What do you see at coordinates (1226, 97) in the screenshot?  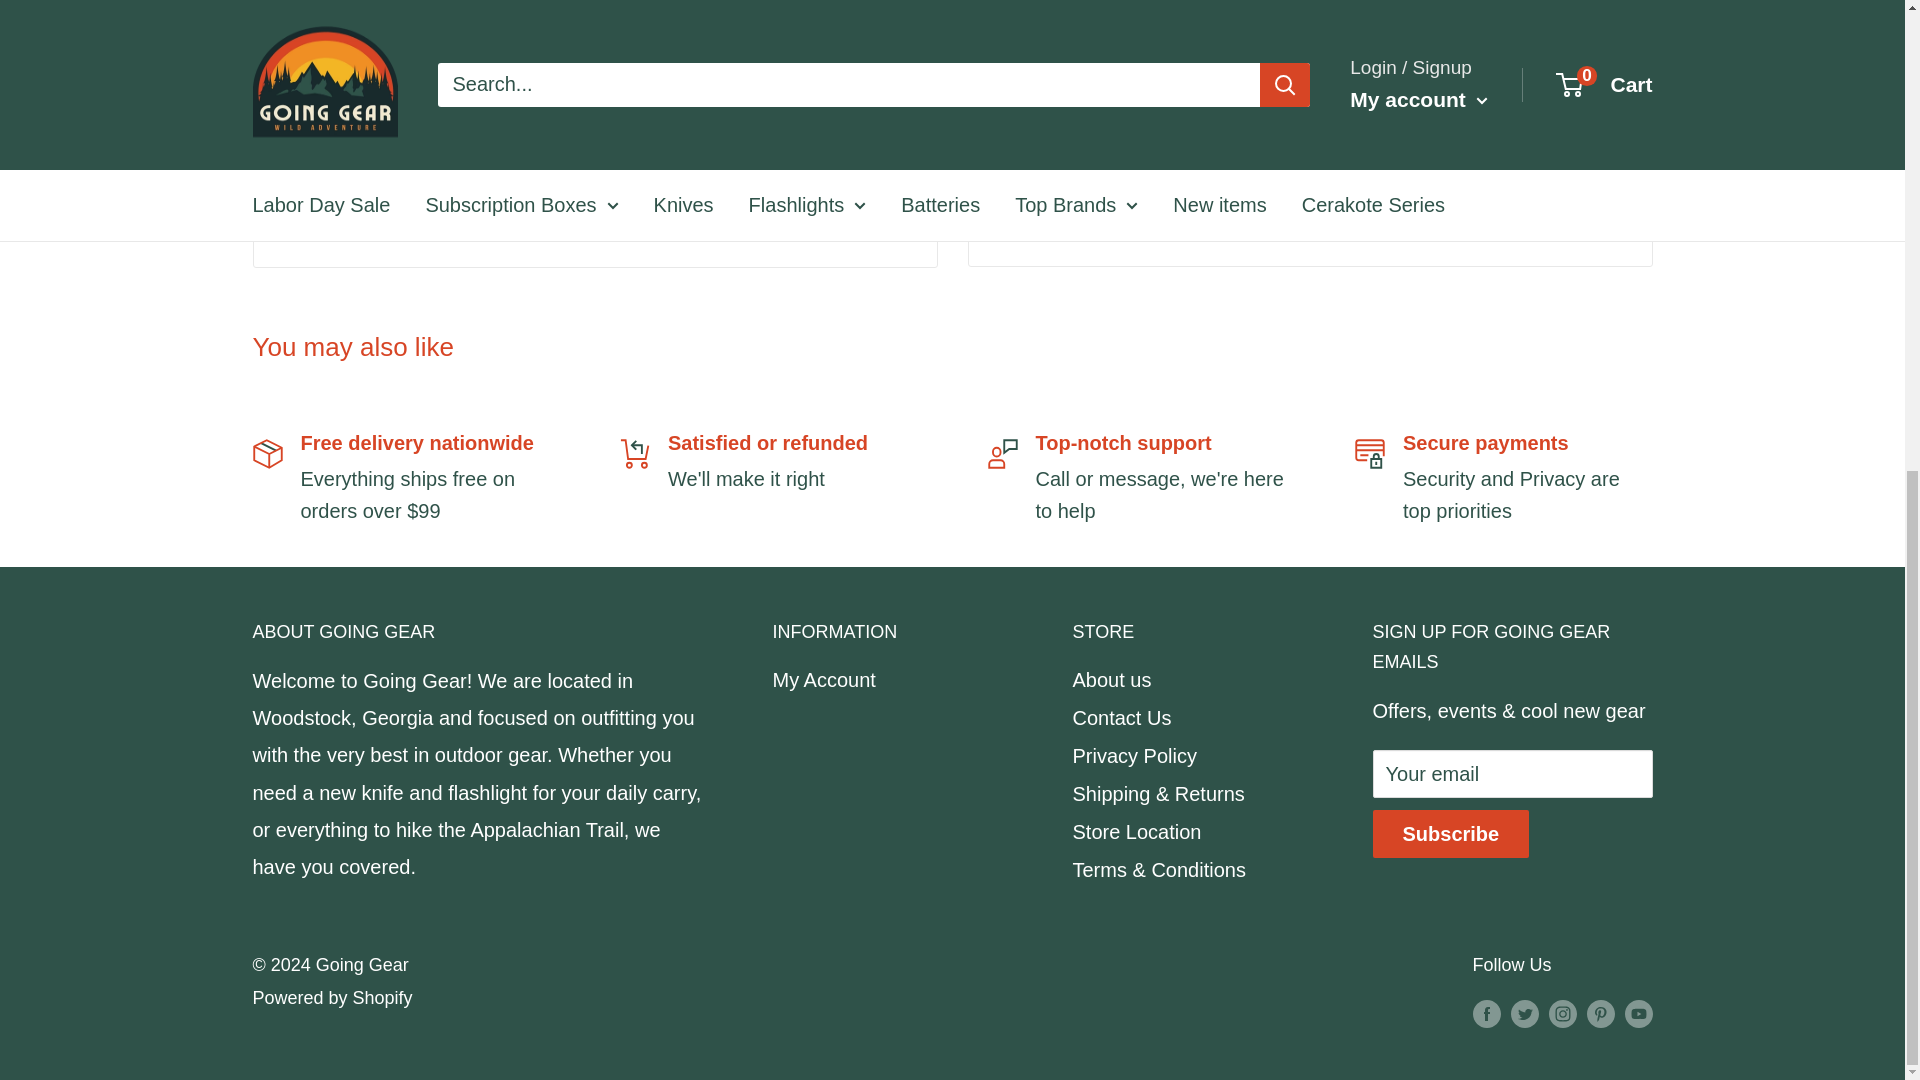 I see `Increase quantity by 1` at bounding box center [1226, 97].